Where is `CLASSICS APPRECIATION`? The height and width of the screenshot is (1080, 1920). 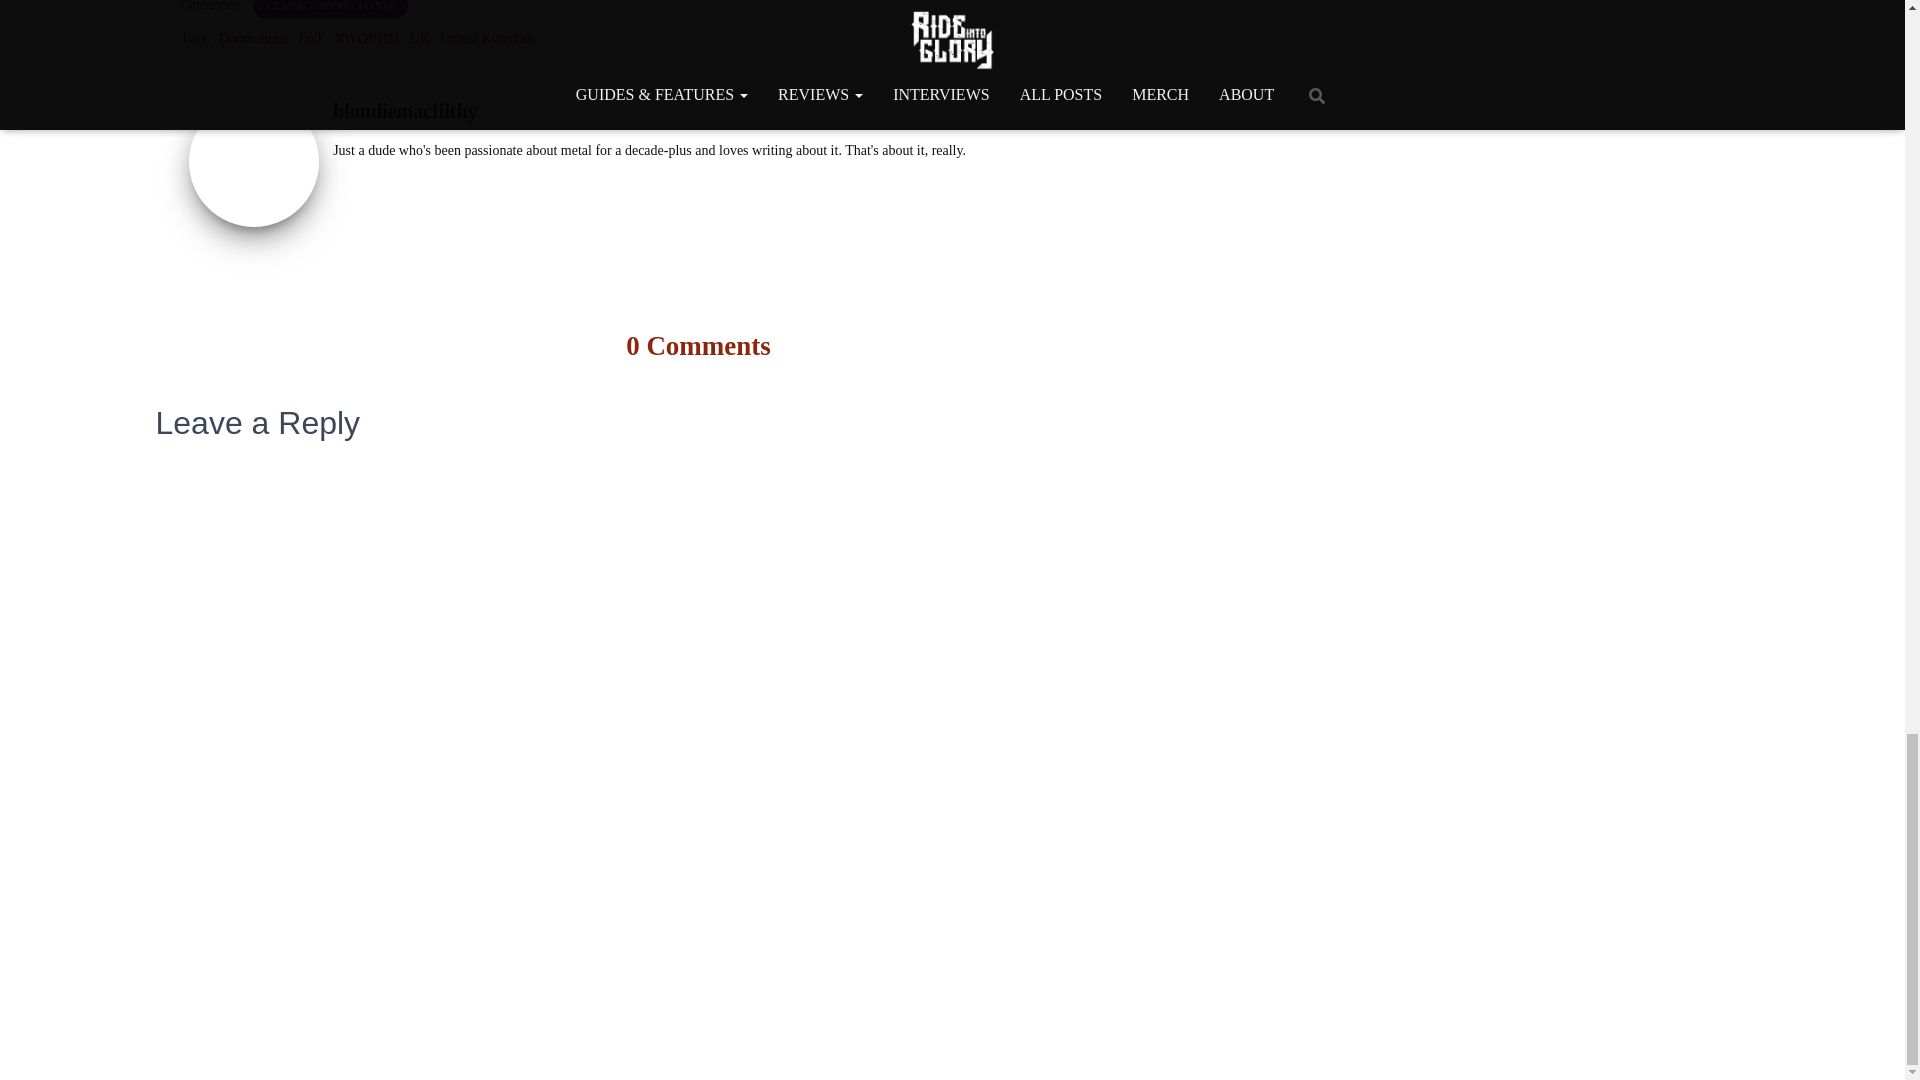 CLASSICS APPRECIATION is located at coordinates (330, 6).